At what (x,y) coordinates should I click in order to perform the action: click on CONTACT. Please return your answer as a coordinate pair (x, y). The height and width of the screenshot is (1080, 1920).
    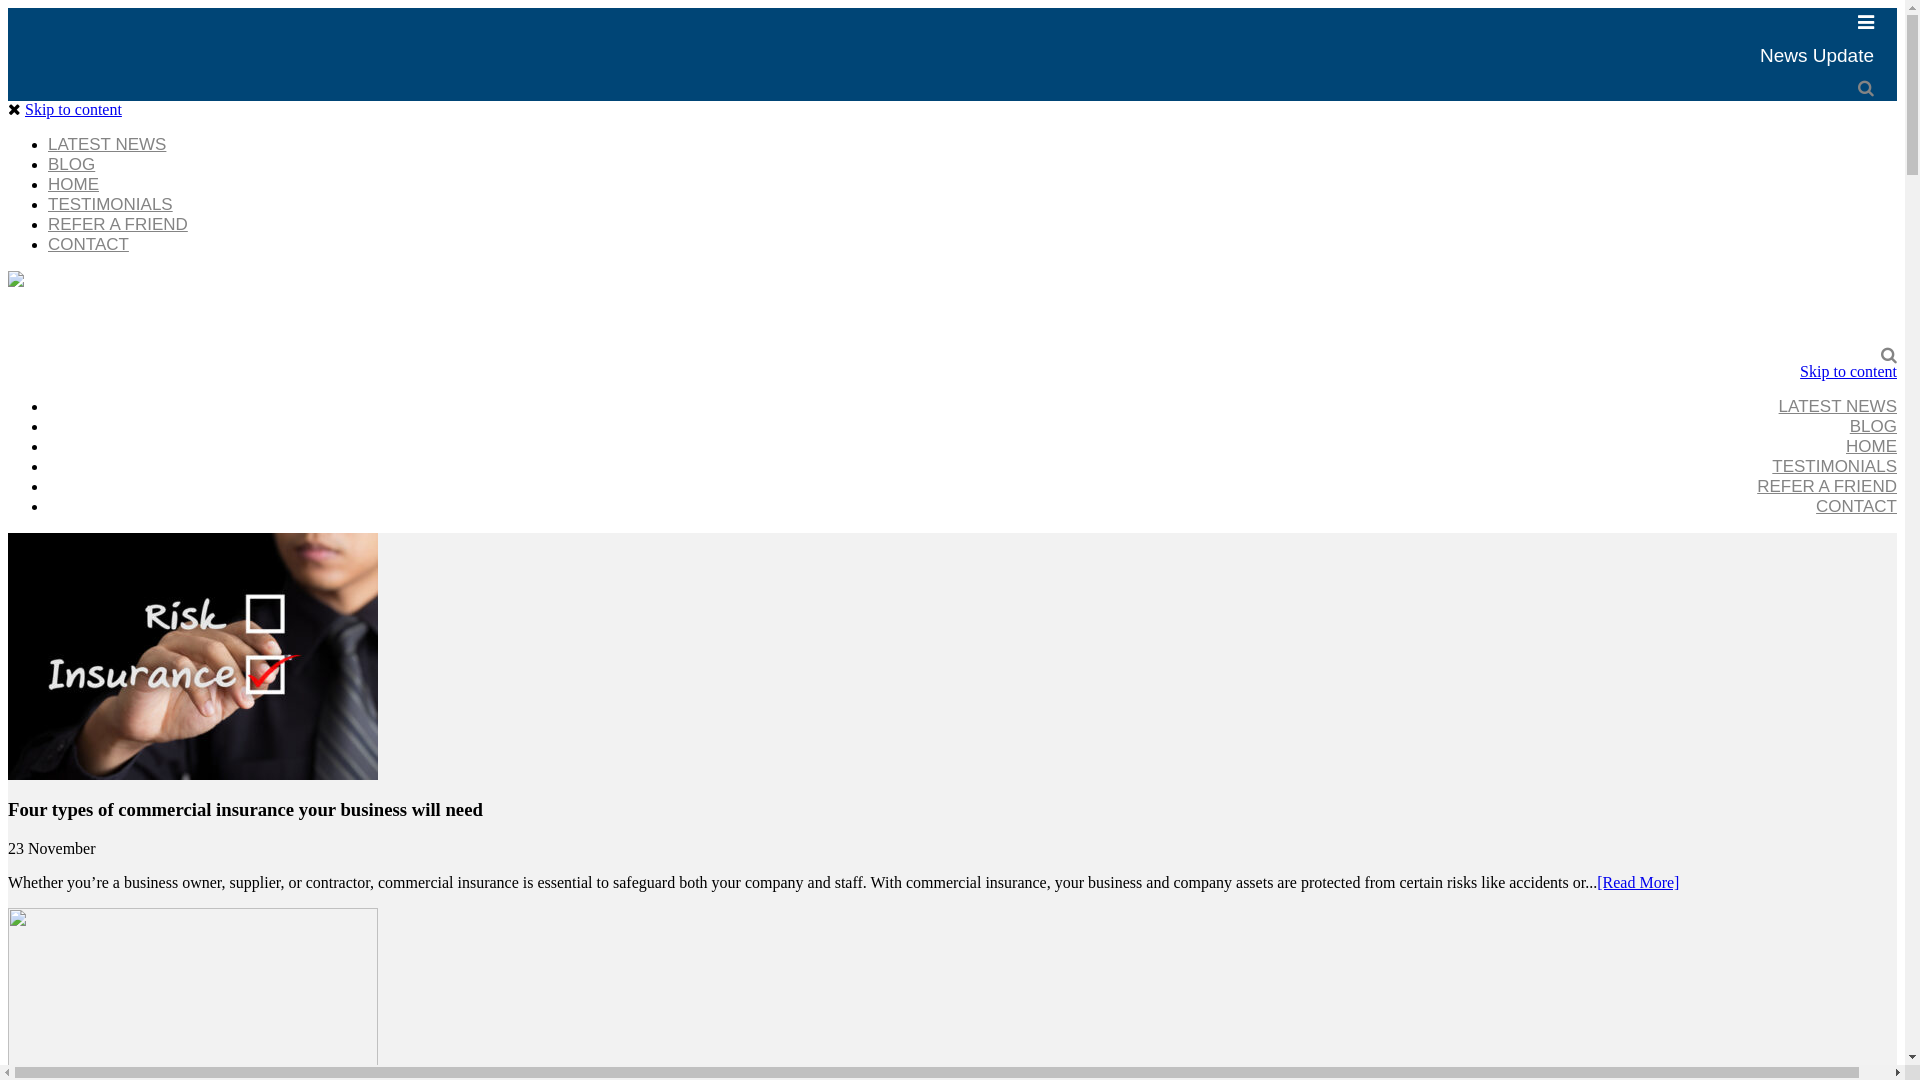
    Looking at the image, I should click on (88, 244).